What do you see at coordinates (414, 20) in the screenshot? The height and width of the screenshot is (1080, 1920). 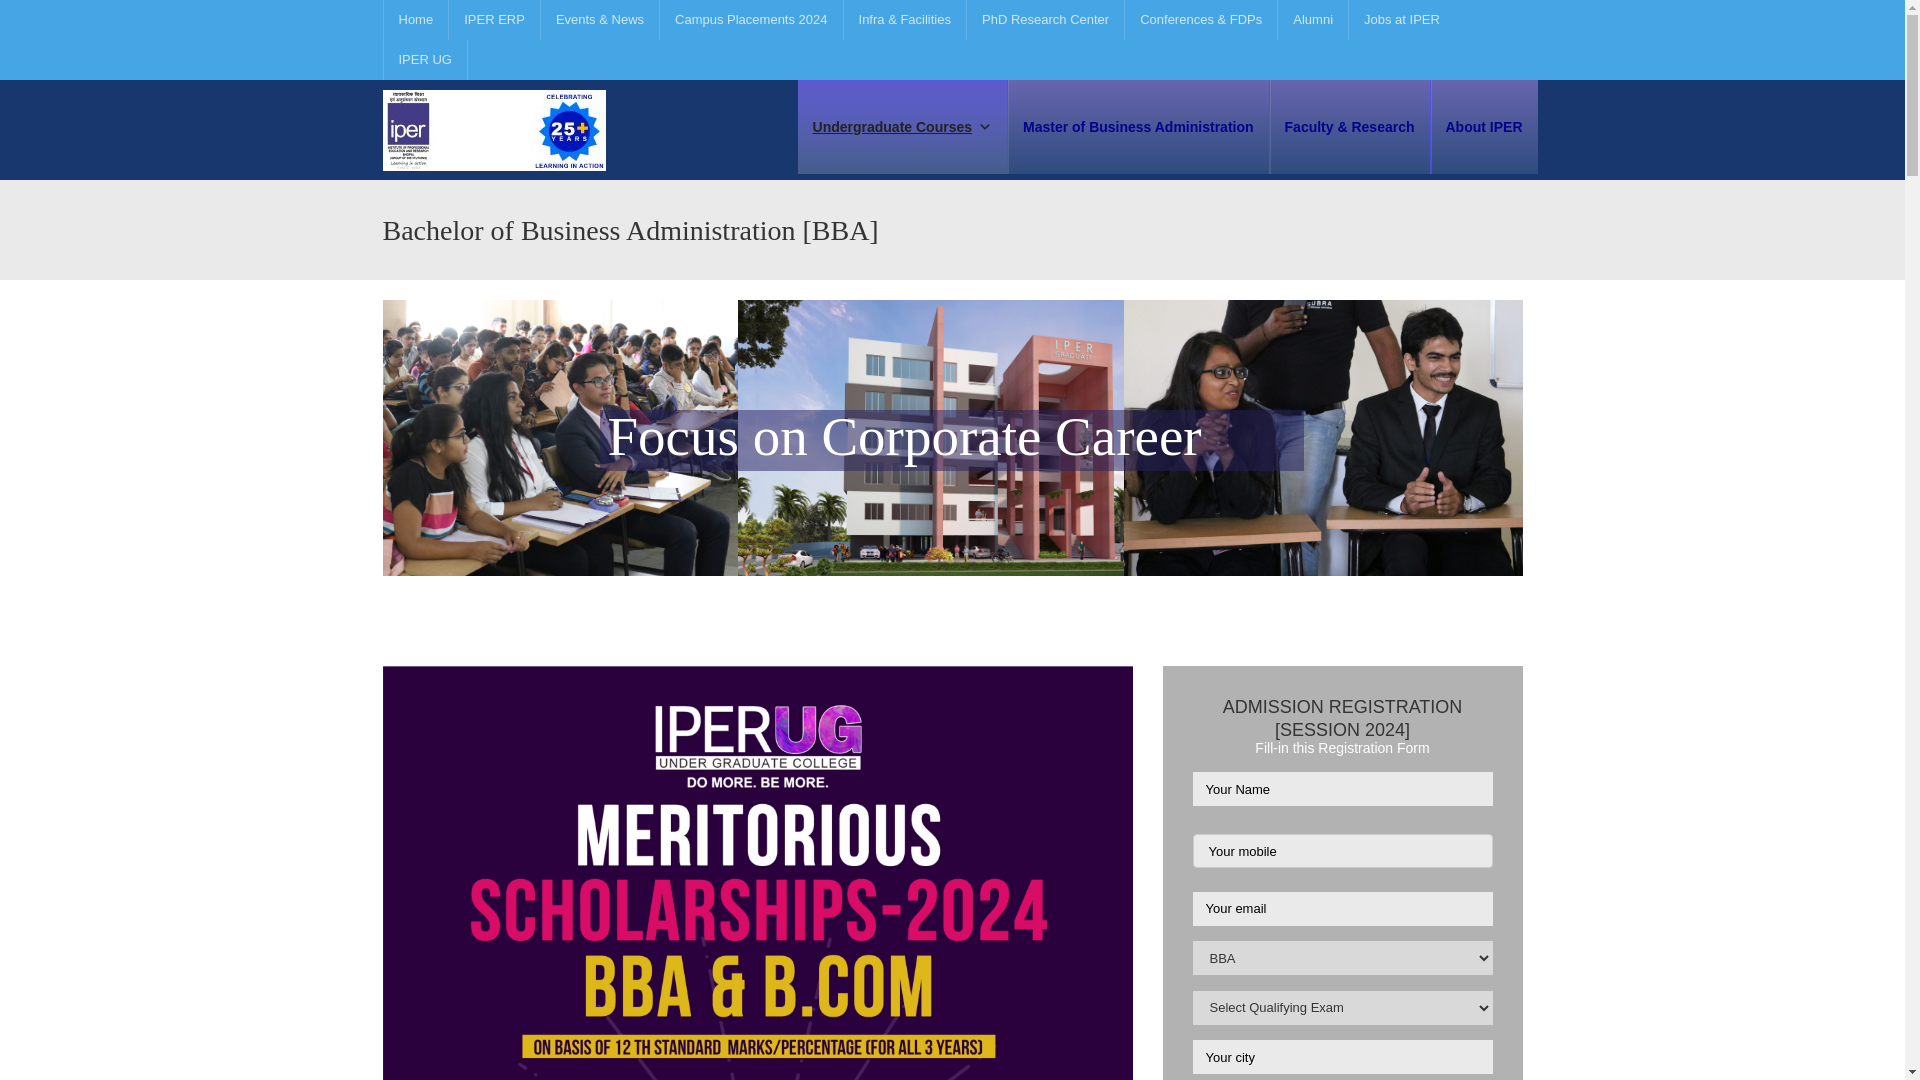 I see `Home` at bounding box center [414, 20].